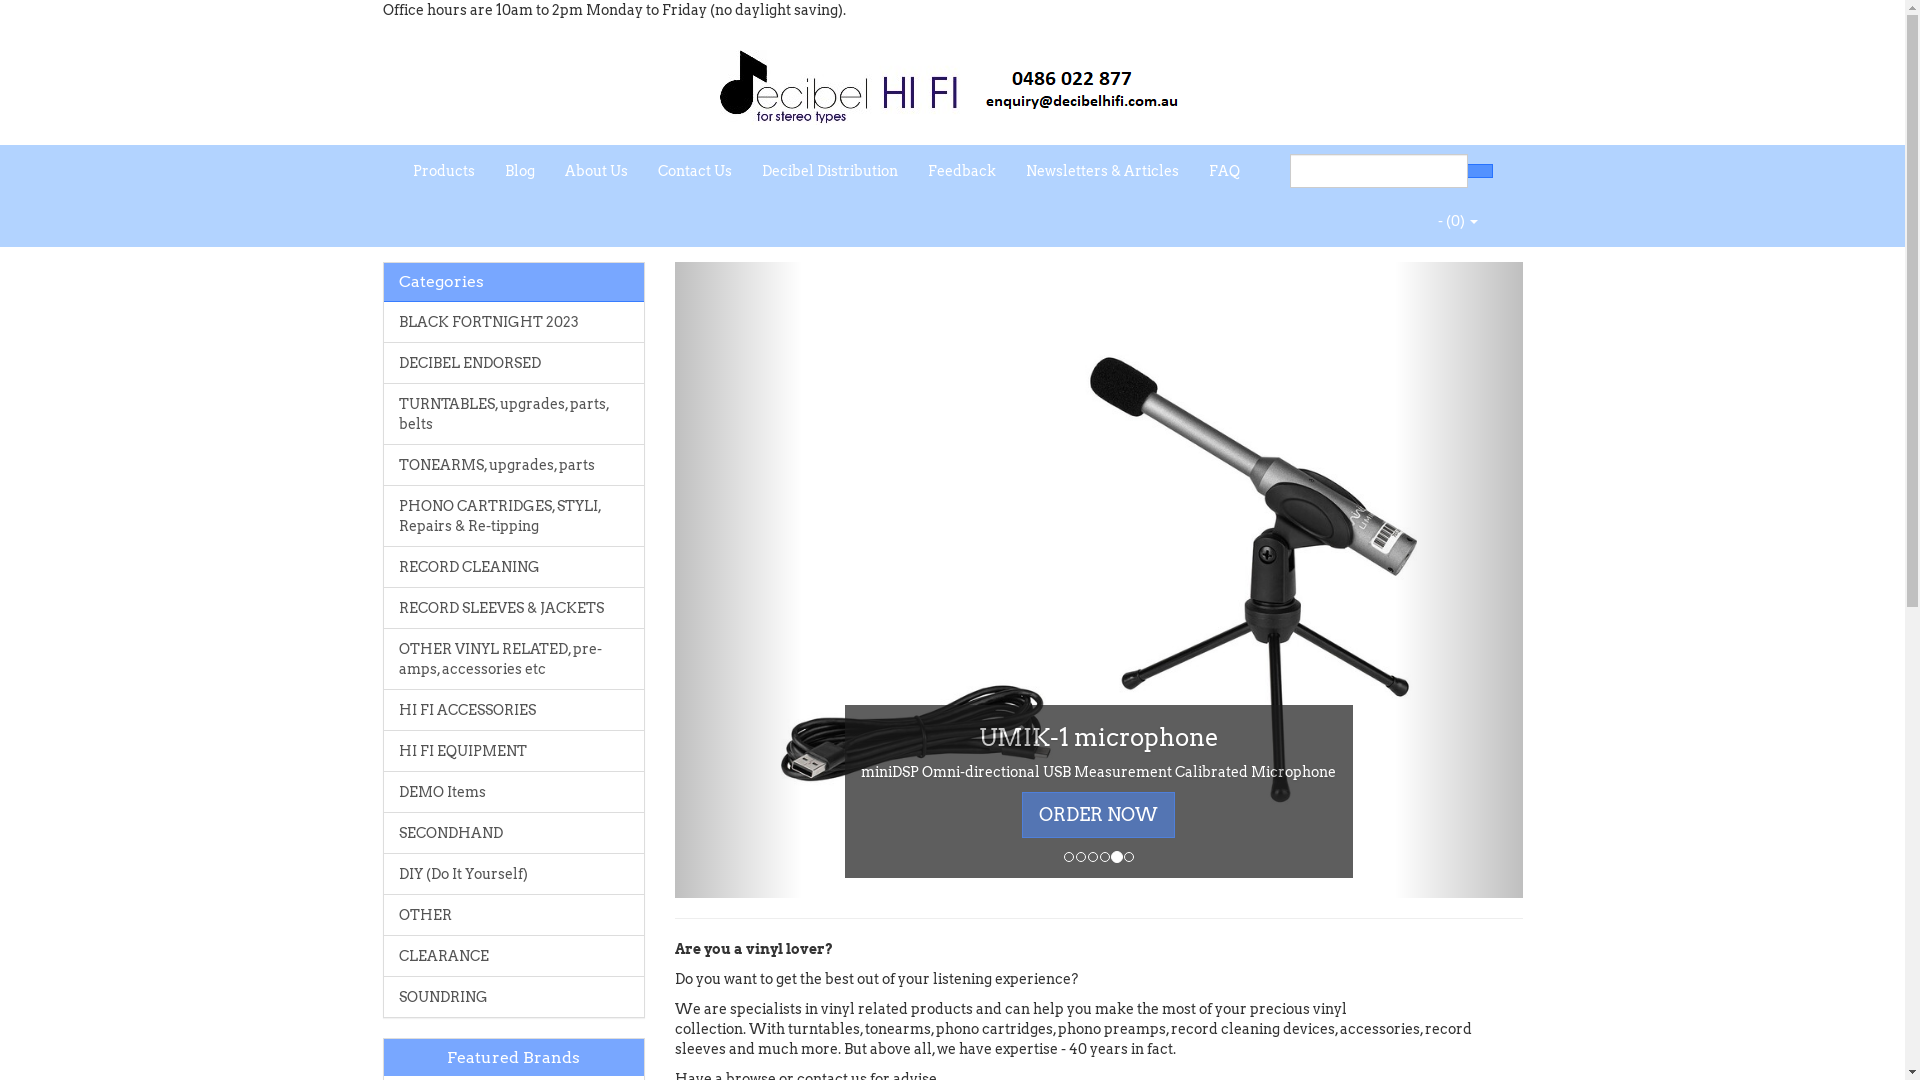 Image resolution: width=1920 pixels, height=1080 pixels. What do you see at coordinates (1101, 171) in the screenshot?
I see `Newsletters & Articles` at bounding box center [1101, 171].